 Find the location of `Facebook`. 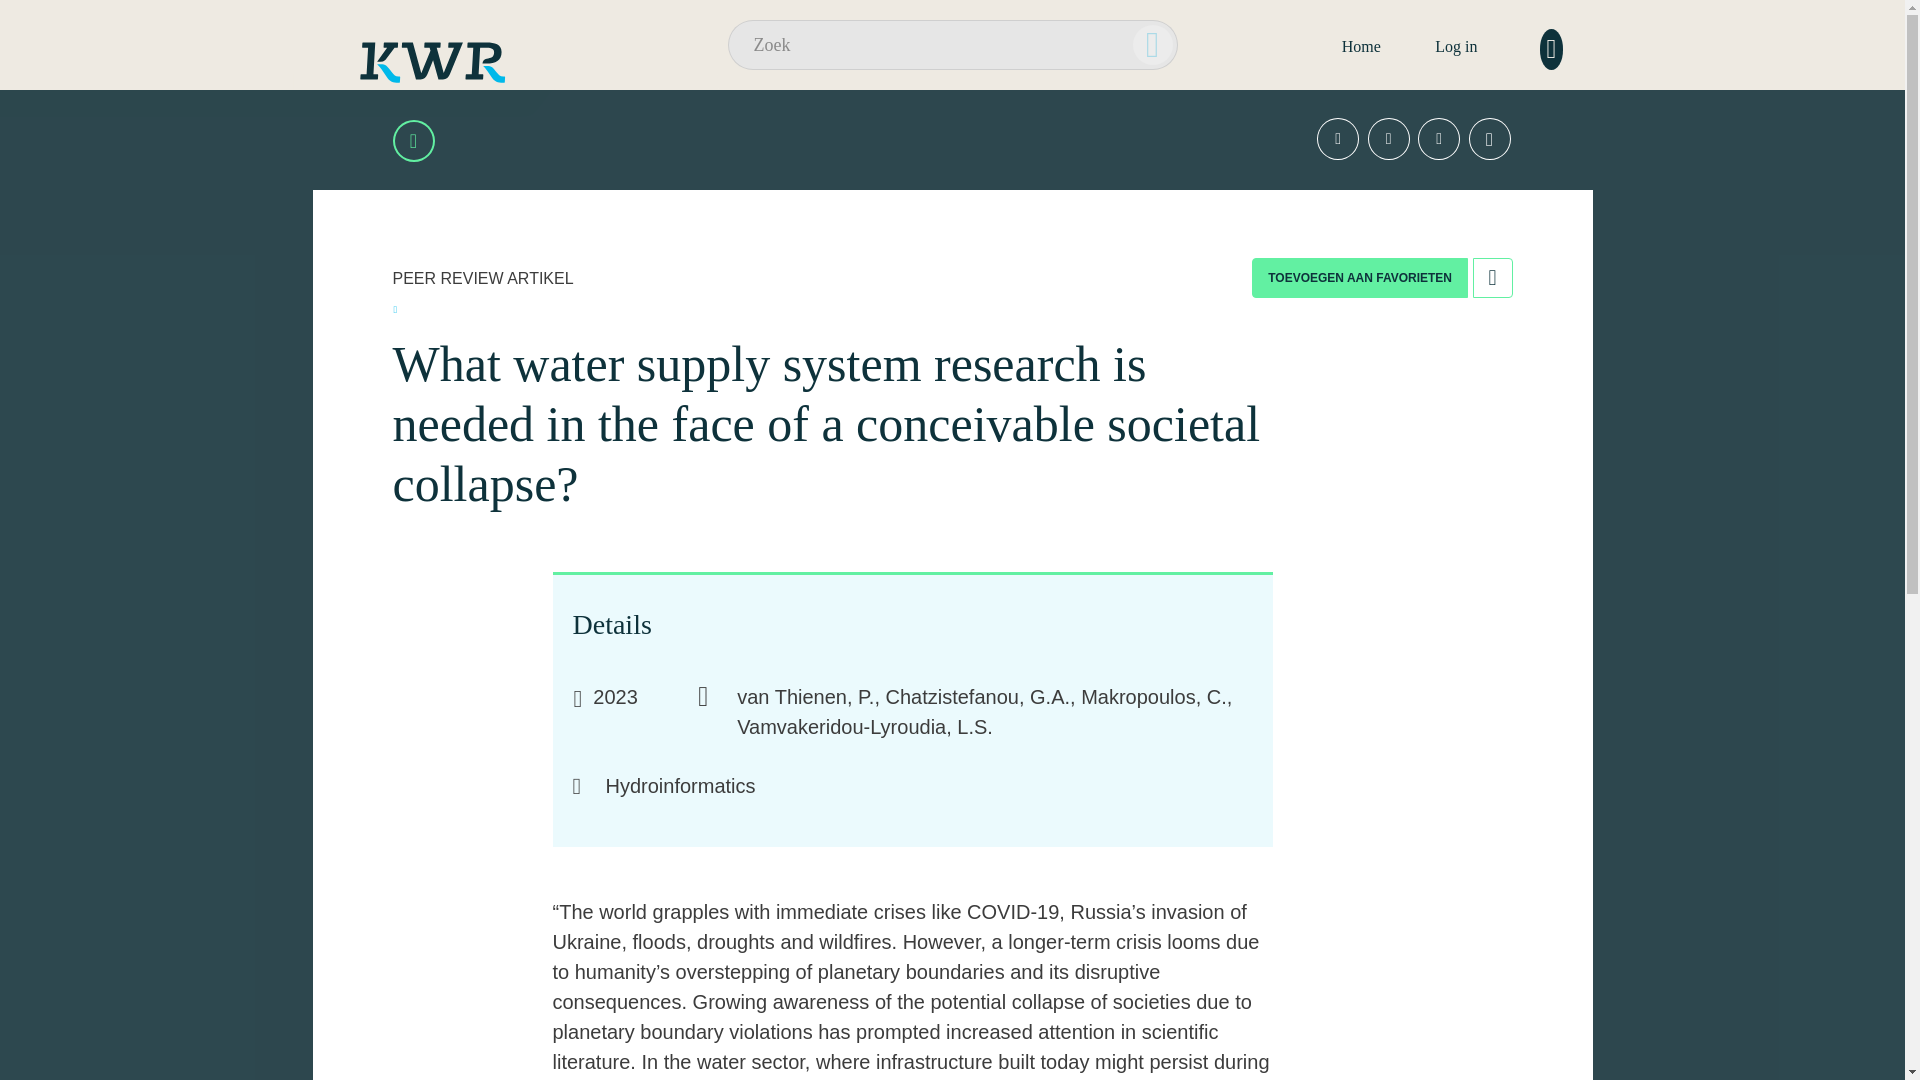

Facebook is located at coordinates (1438, 138).